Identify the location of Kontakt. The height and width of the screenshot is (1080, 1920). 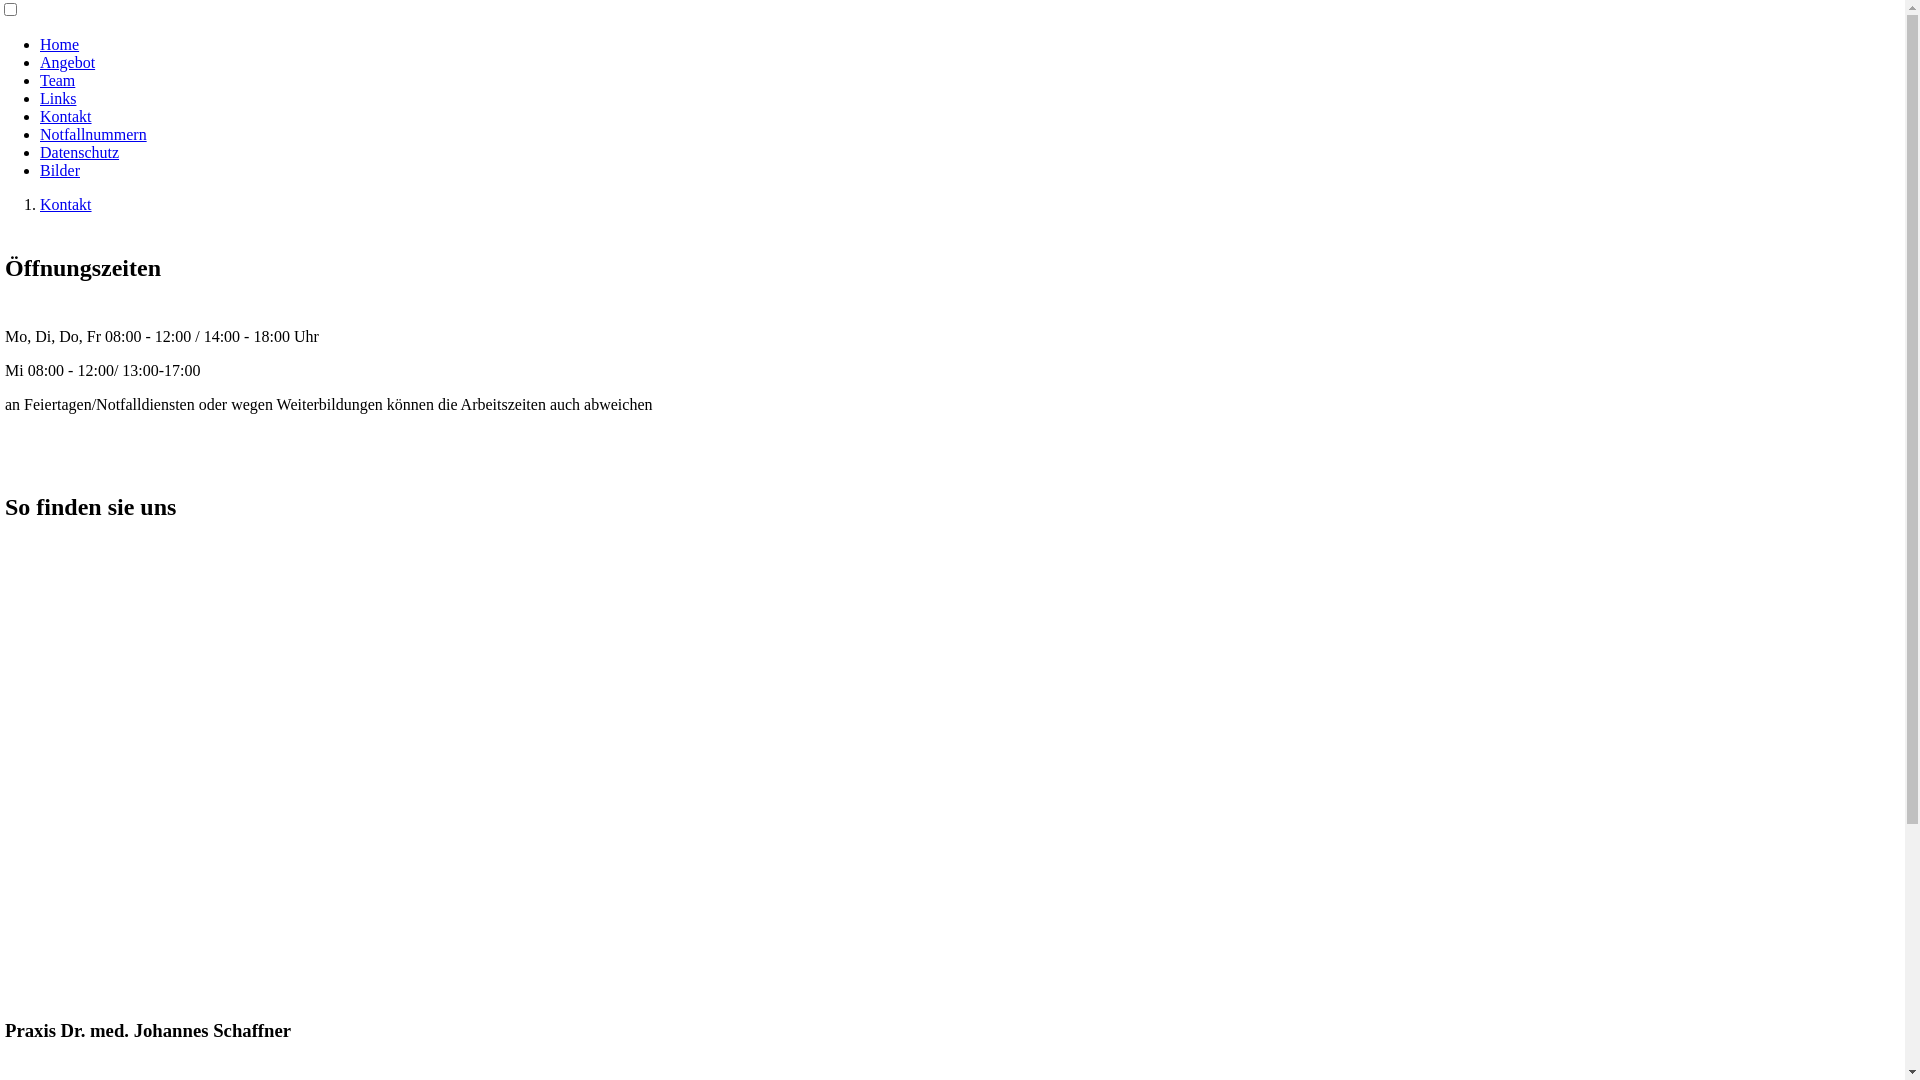
(66, 204).